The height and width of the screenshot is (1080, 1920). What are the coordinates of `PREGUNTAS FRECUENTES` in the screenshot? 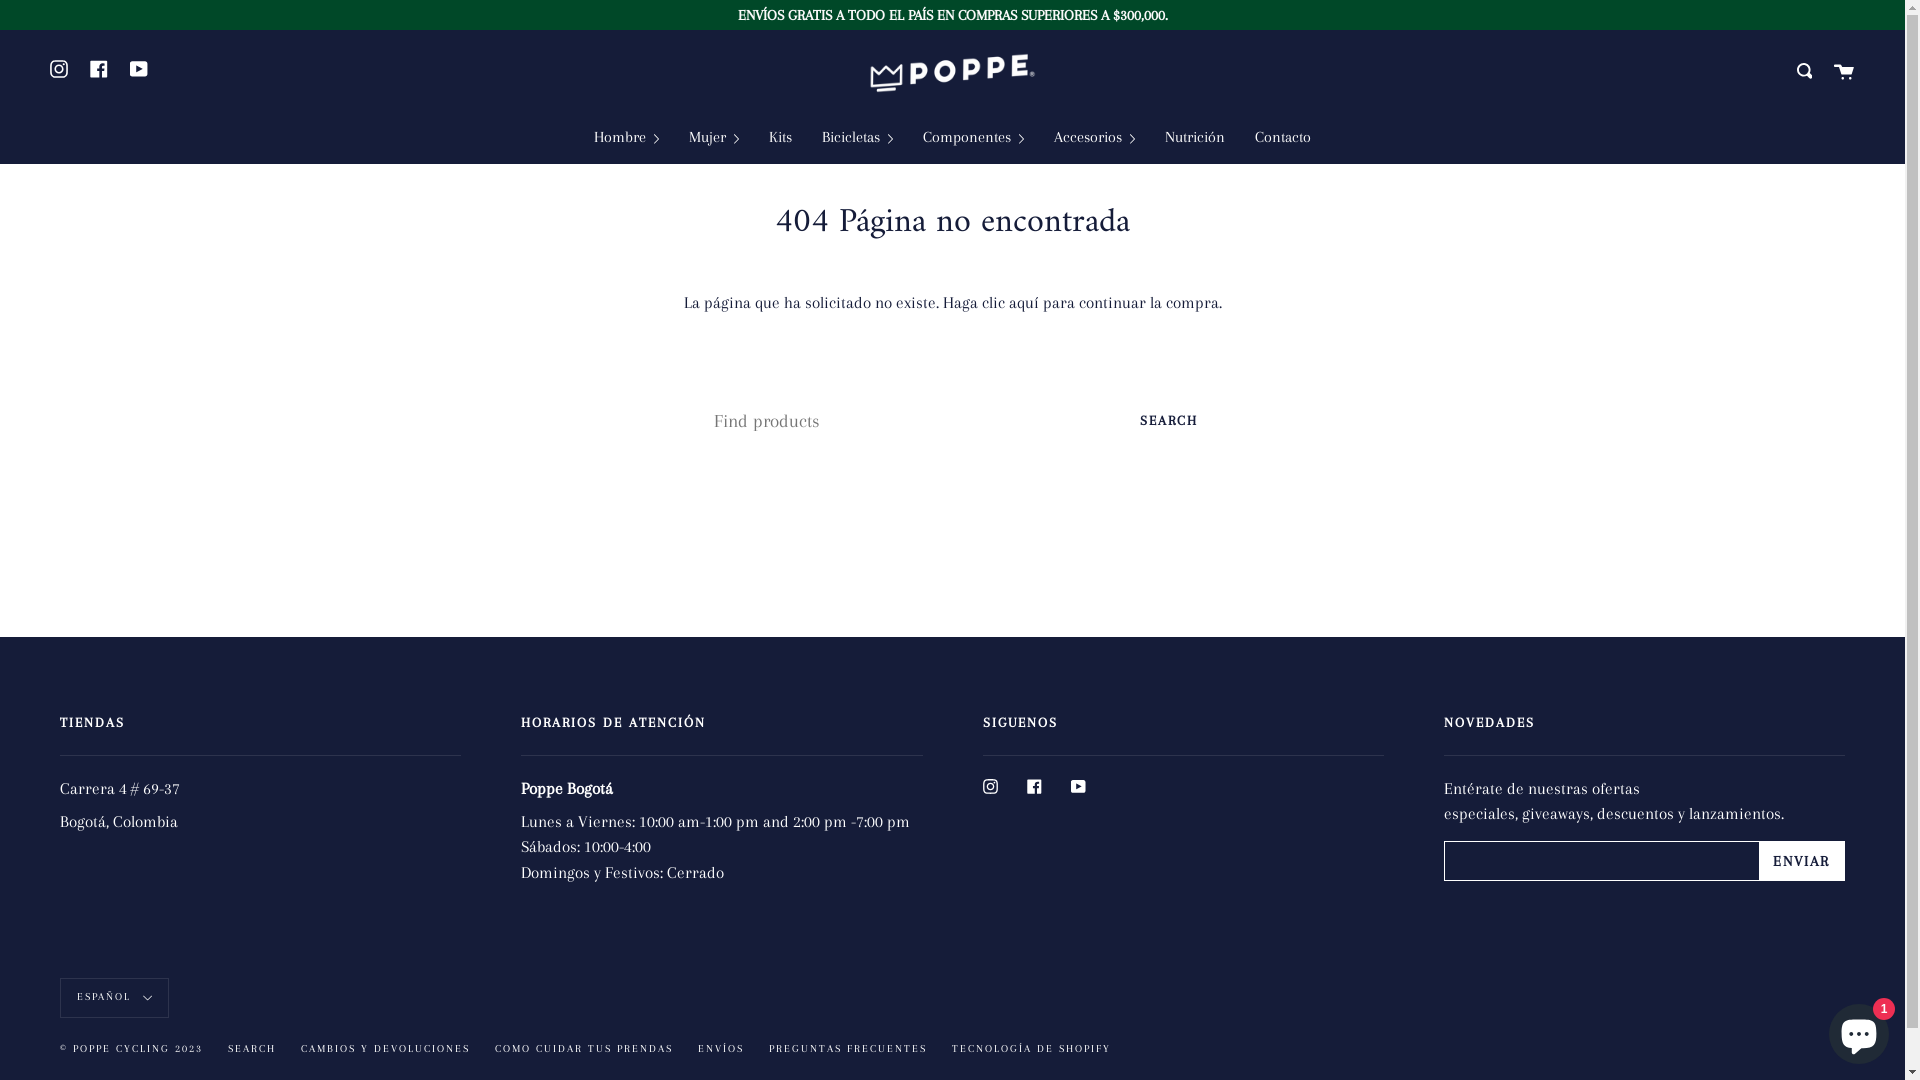 It's located at (848, 1048).